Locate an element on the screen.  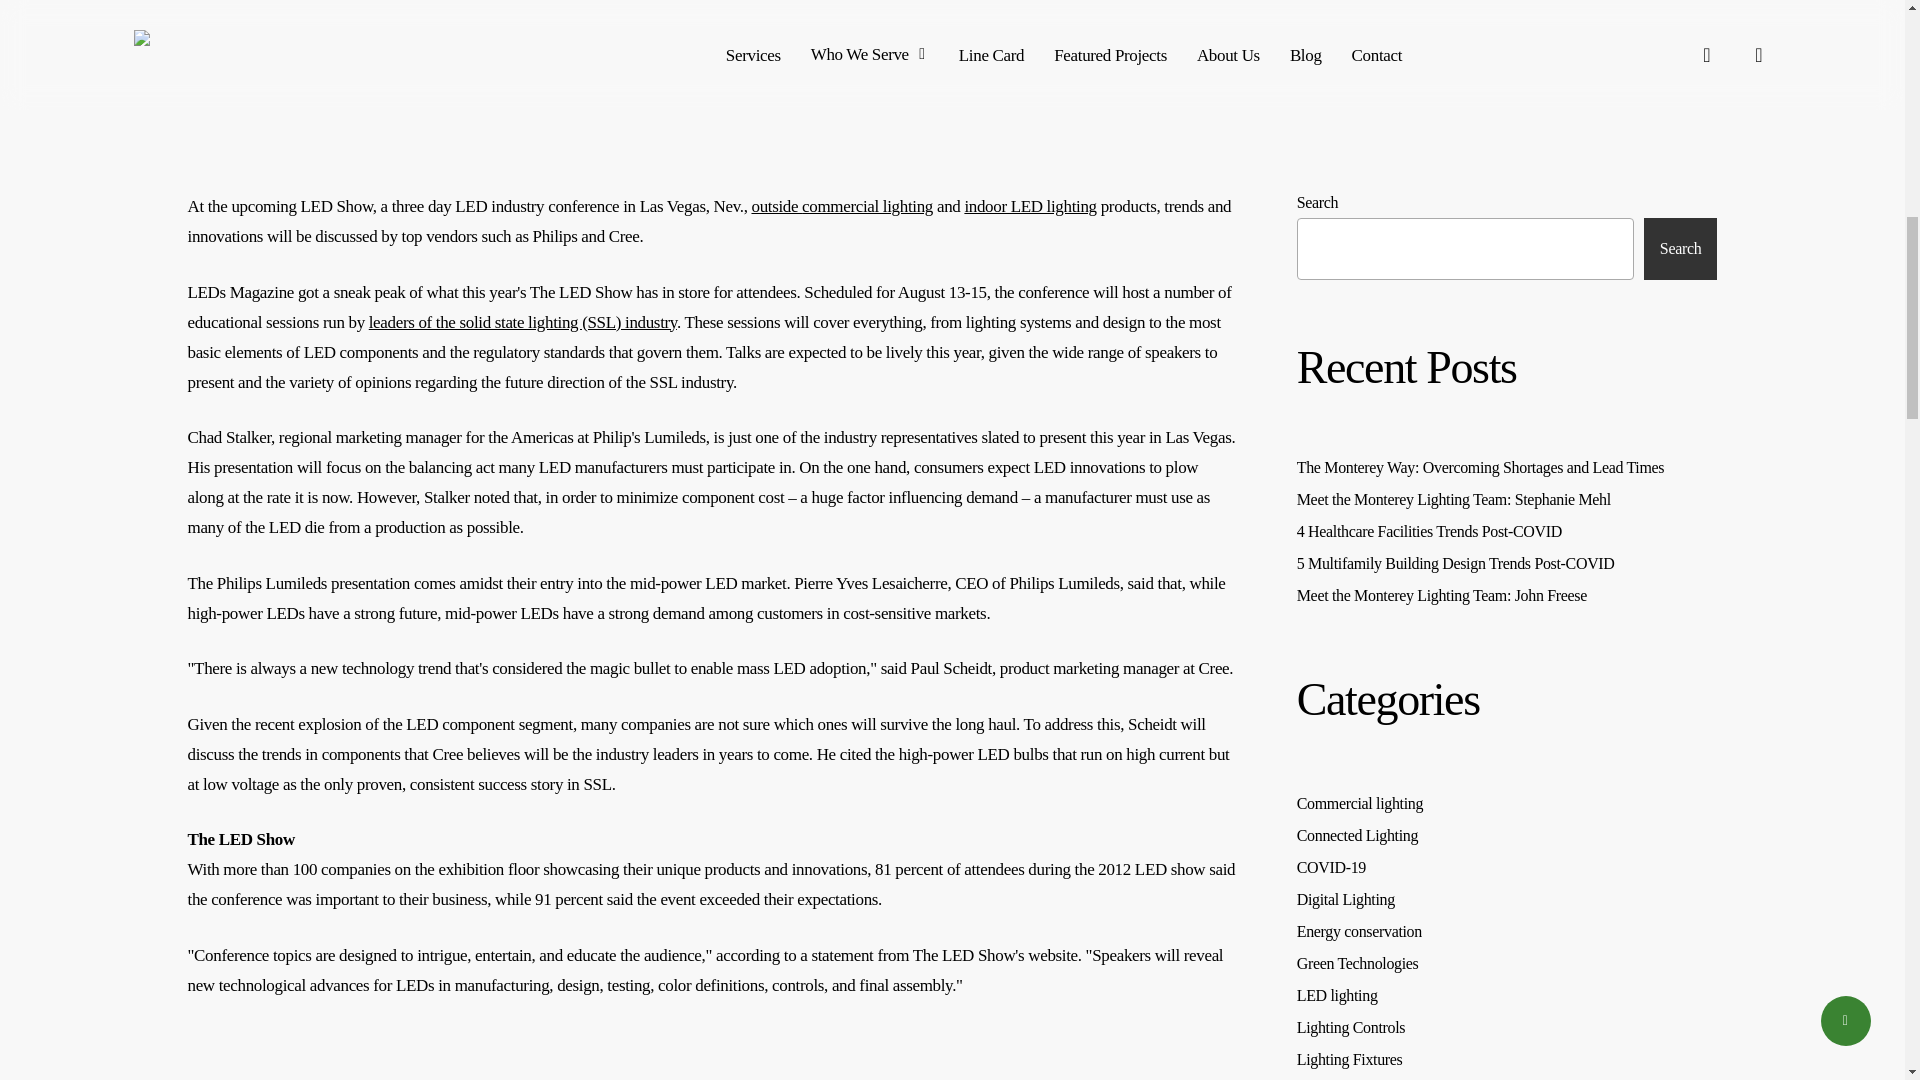
Green Technologies is located at coordinates (1508, 964).